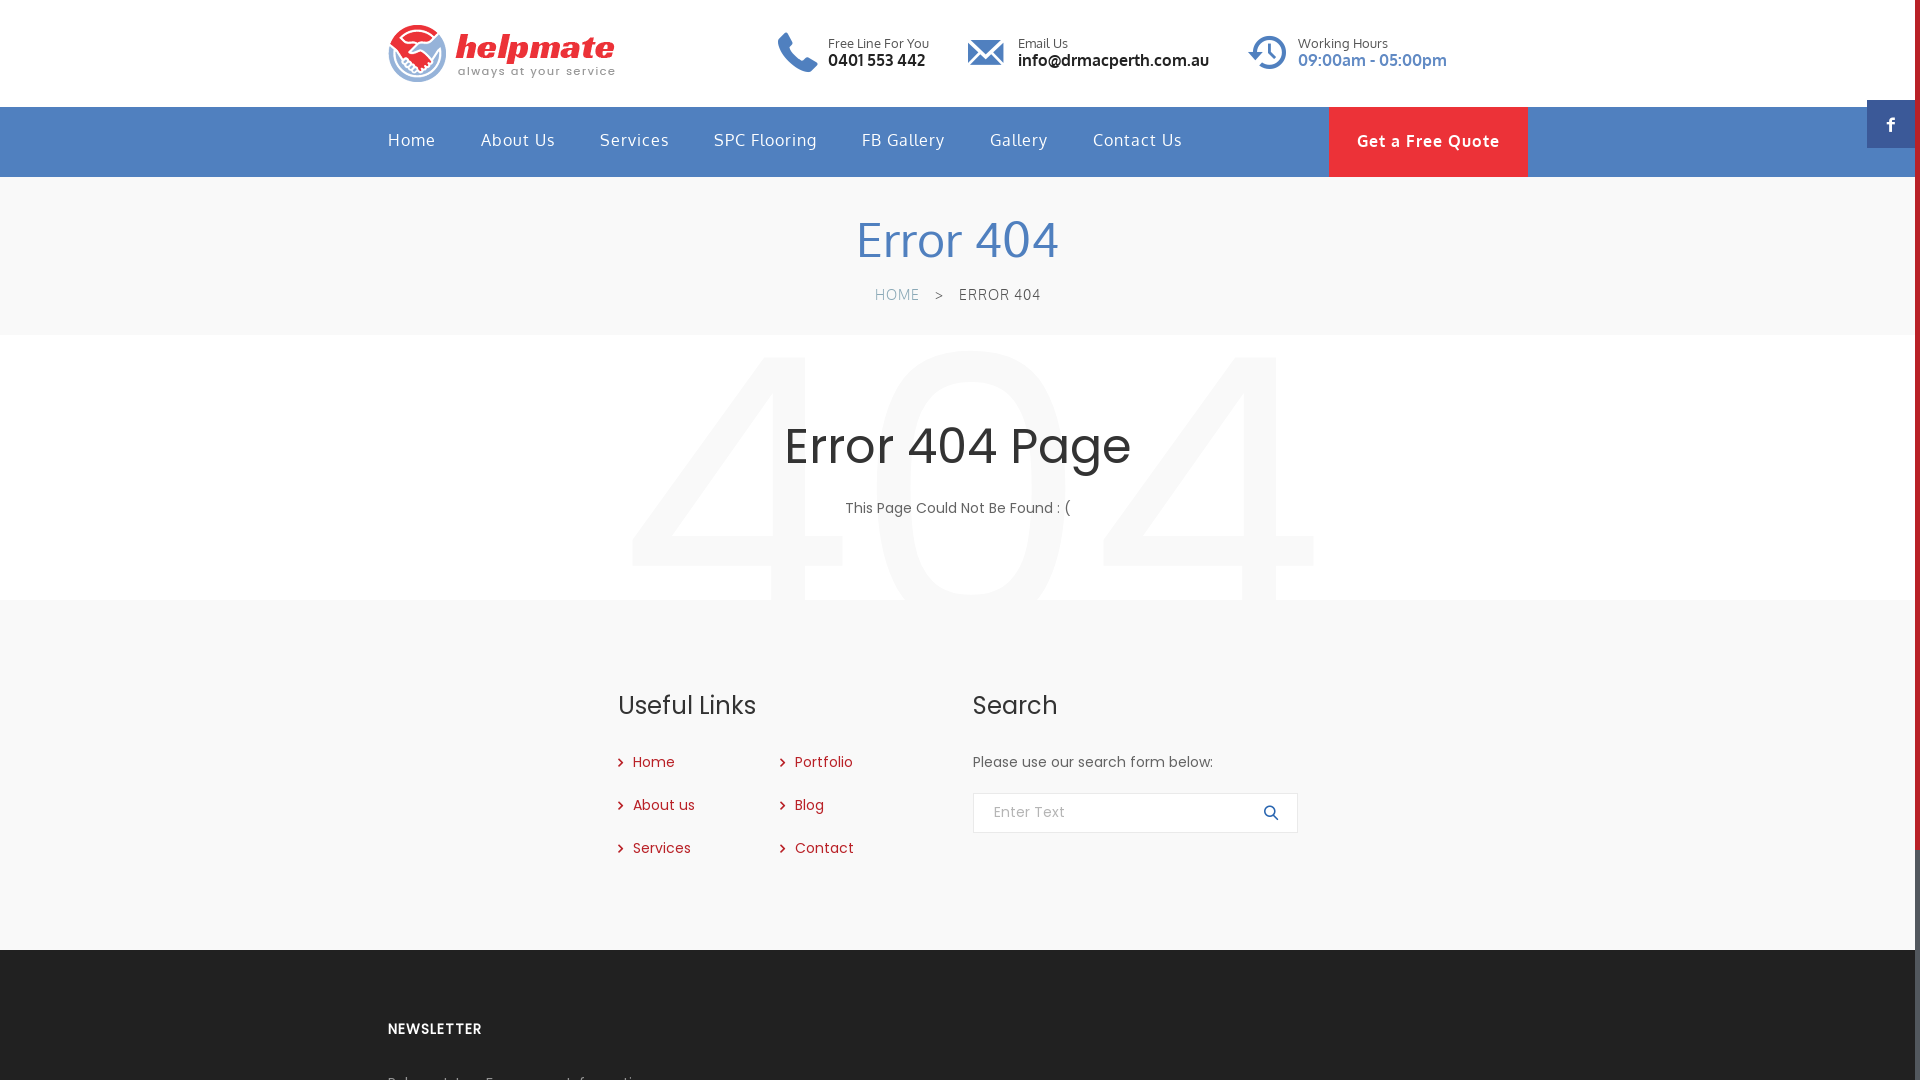 The width and height of the screenshot is (1920, 1080). Describe the element at coordinates (646, 762) in the screenshot. I see `Home` at that location.